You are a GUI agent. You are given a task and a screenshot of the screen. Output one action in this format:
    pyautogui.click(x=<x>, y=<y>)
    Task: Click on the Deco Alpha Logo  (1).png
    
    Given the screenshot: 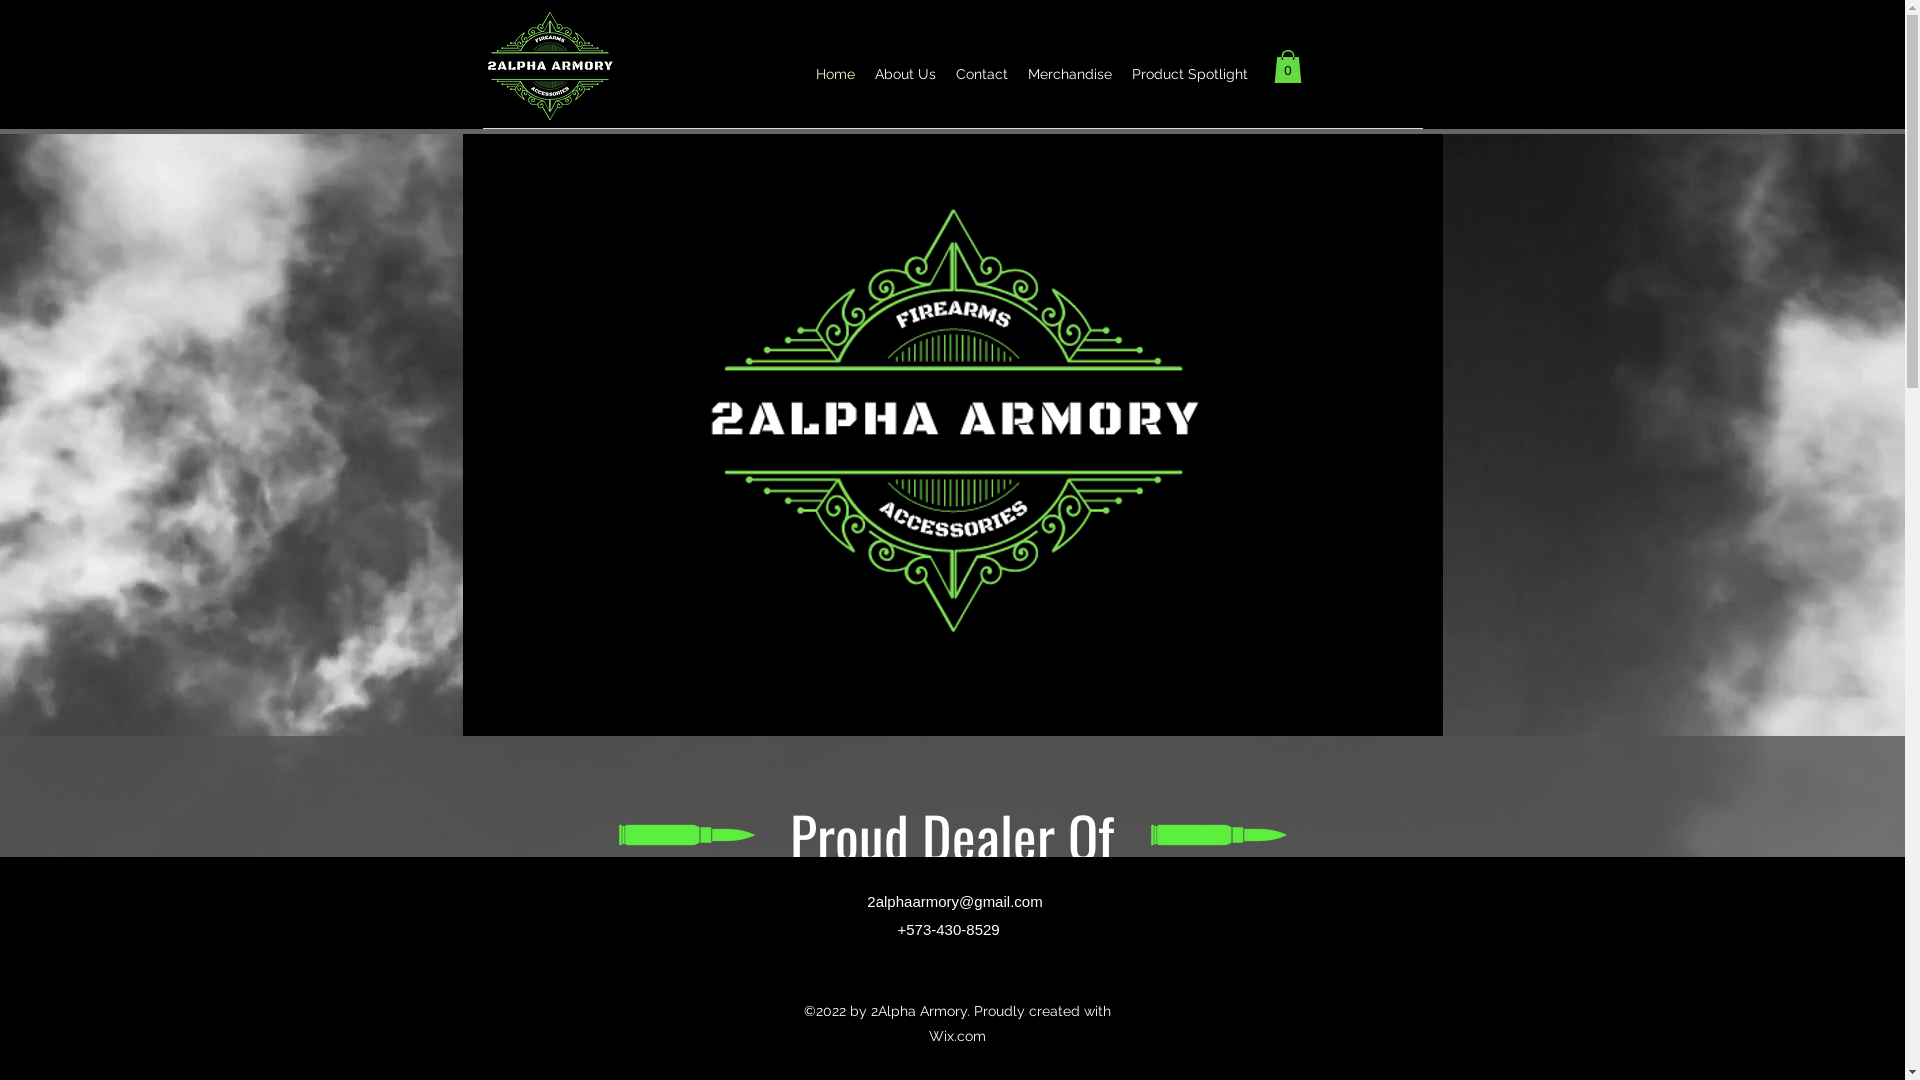 What is the action you would take?
    pyautogui.click(x=953, y=420)
    